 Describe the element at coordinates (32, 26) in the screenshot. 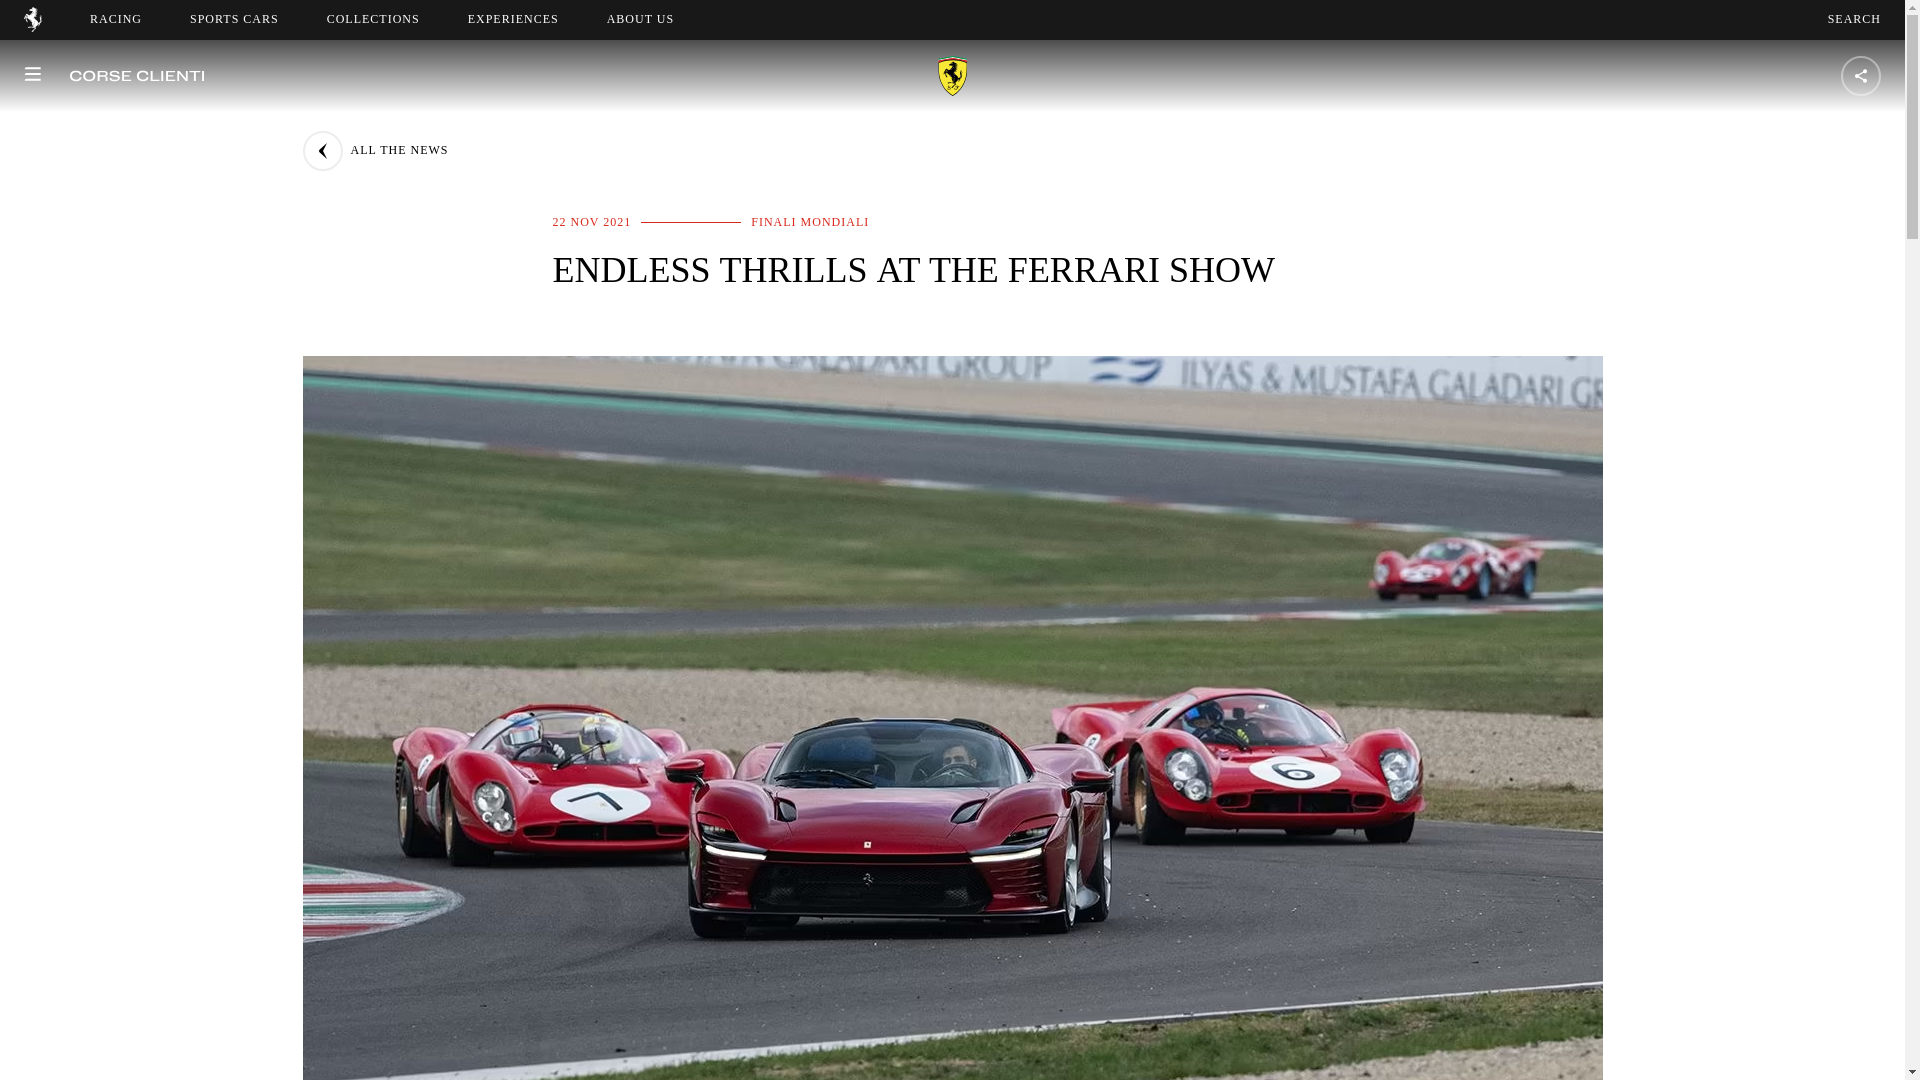

I see `ABOUT US` at that location.